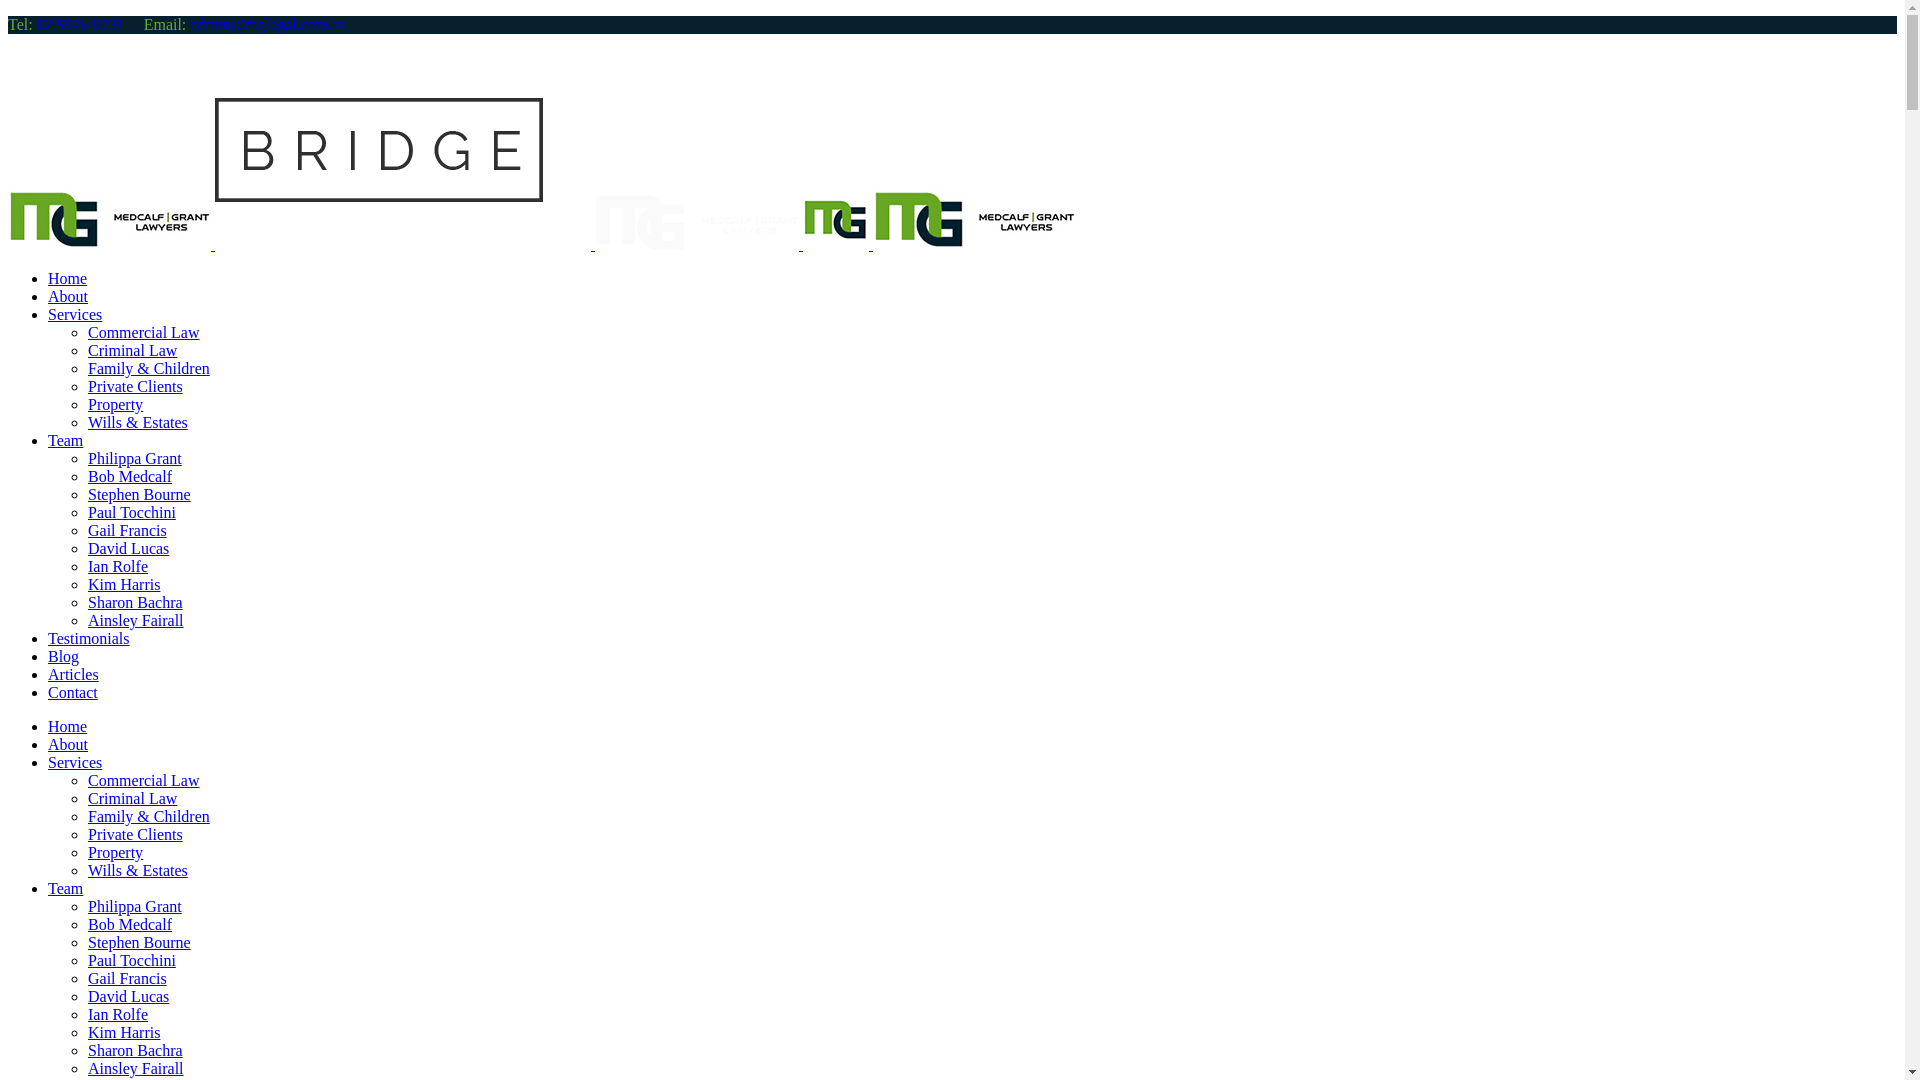 The width and height of the screenshot is (1920, 1080). I want to click on David Lucas, so click(128, 996).